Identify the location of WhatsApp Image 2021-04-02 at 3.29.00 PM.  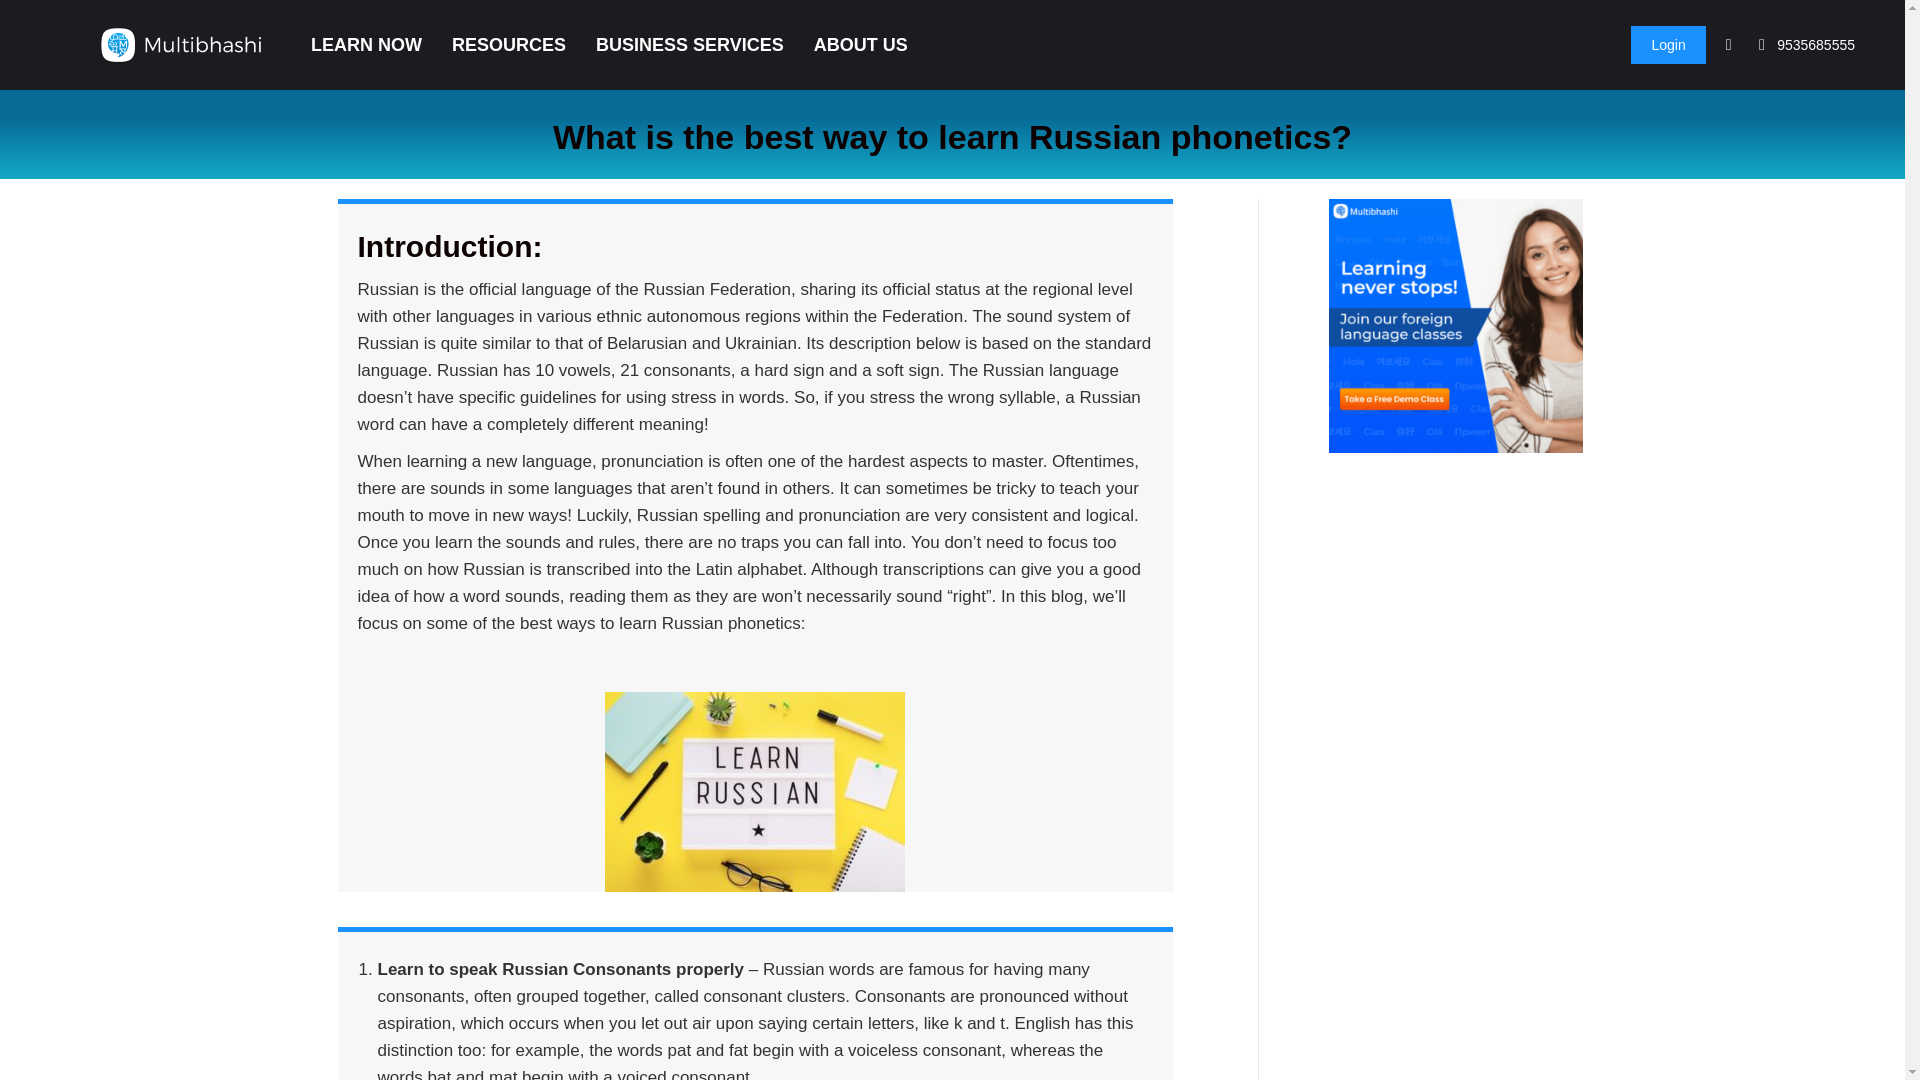
(754, 792).